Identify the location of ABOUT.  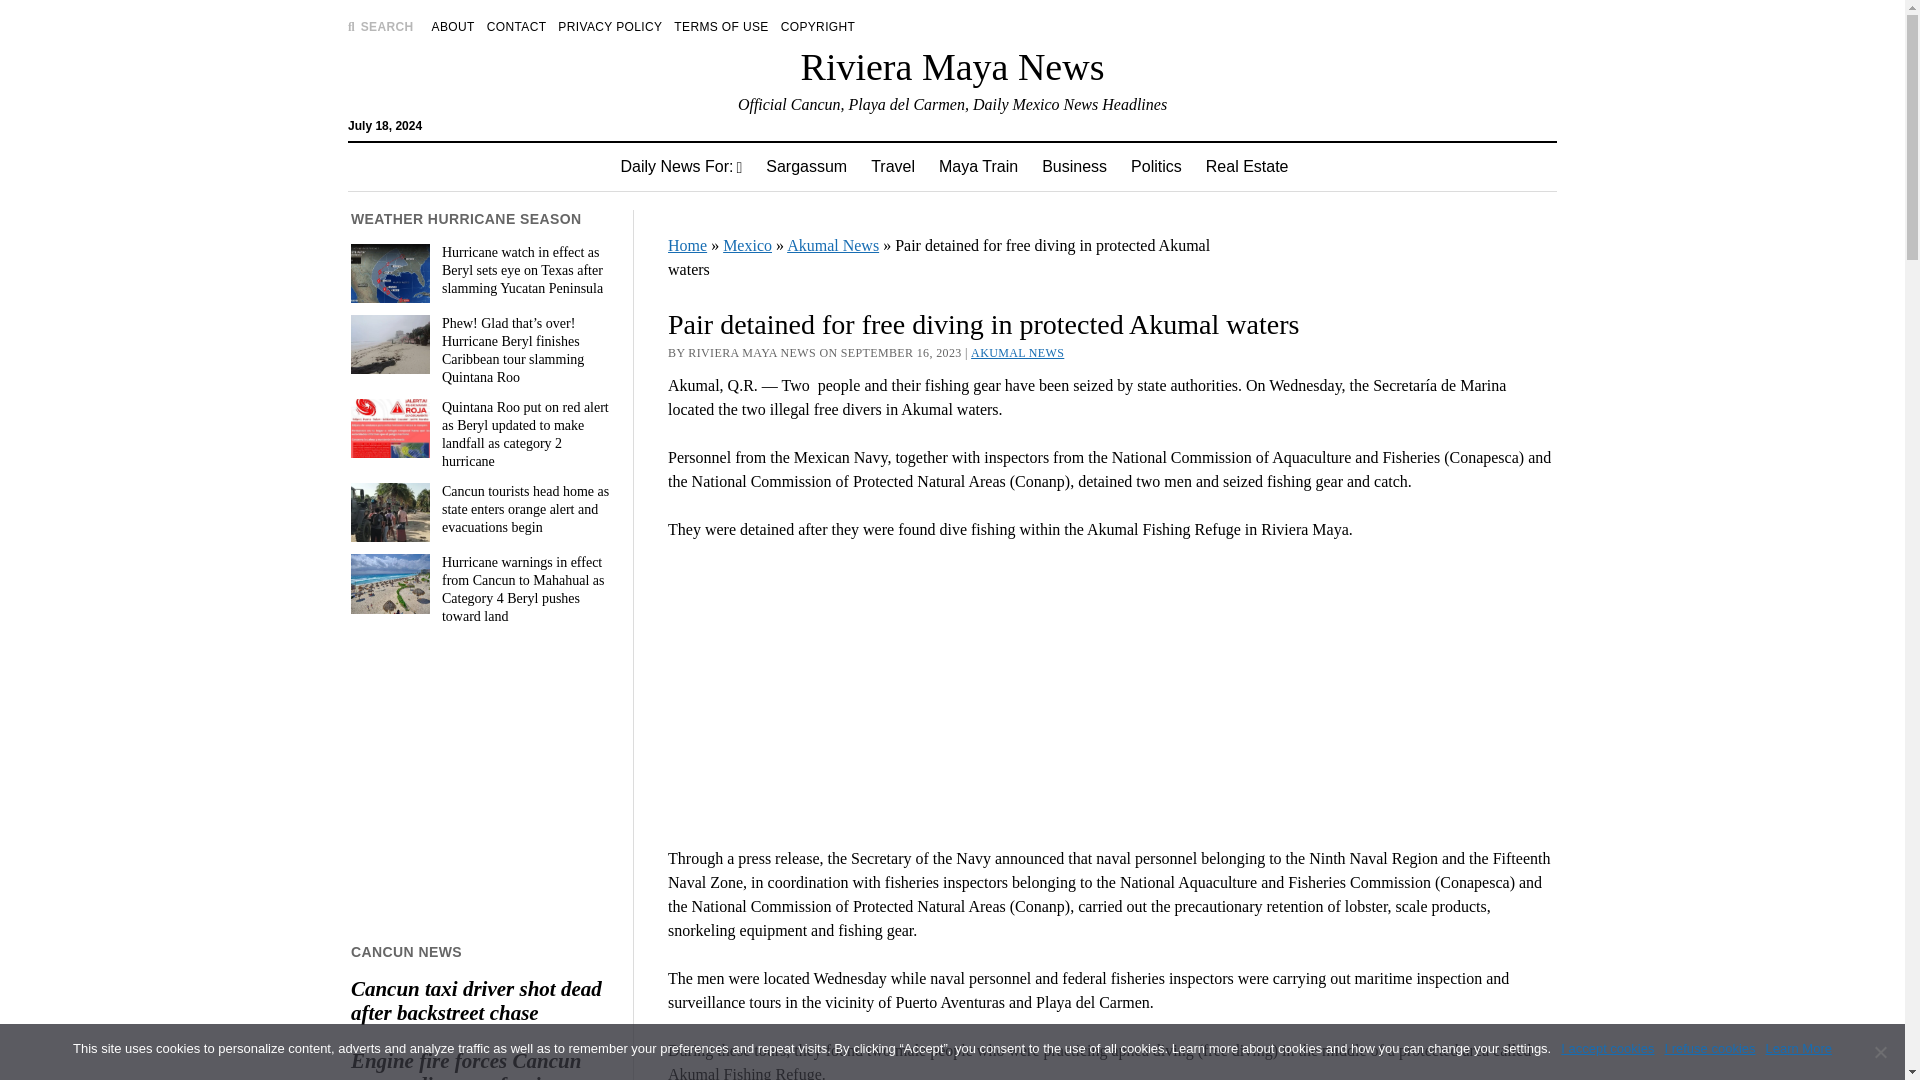
(453, 26).